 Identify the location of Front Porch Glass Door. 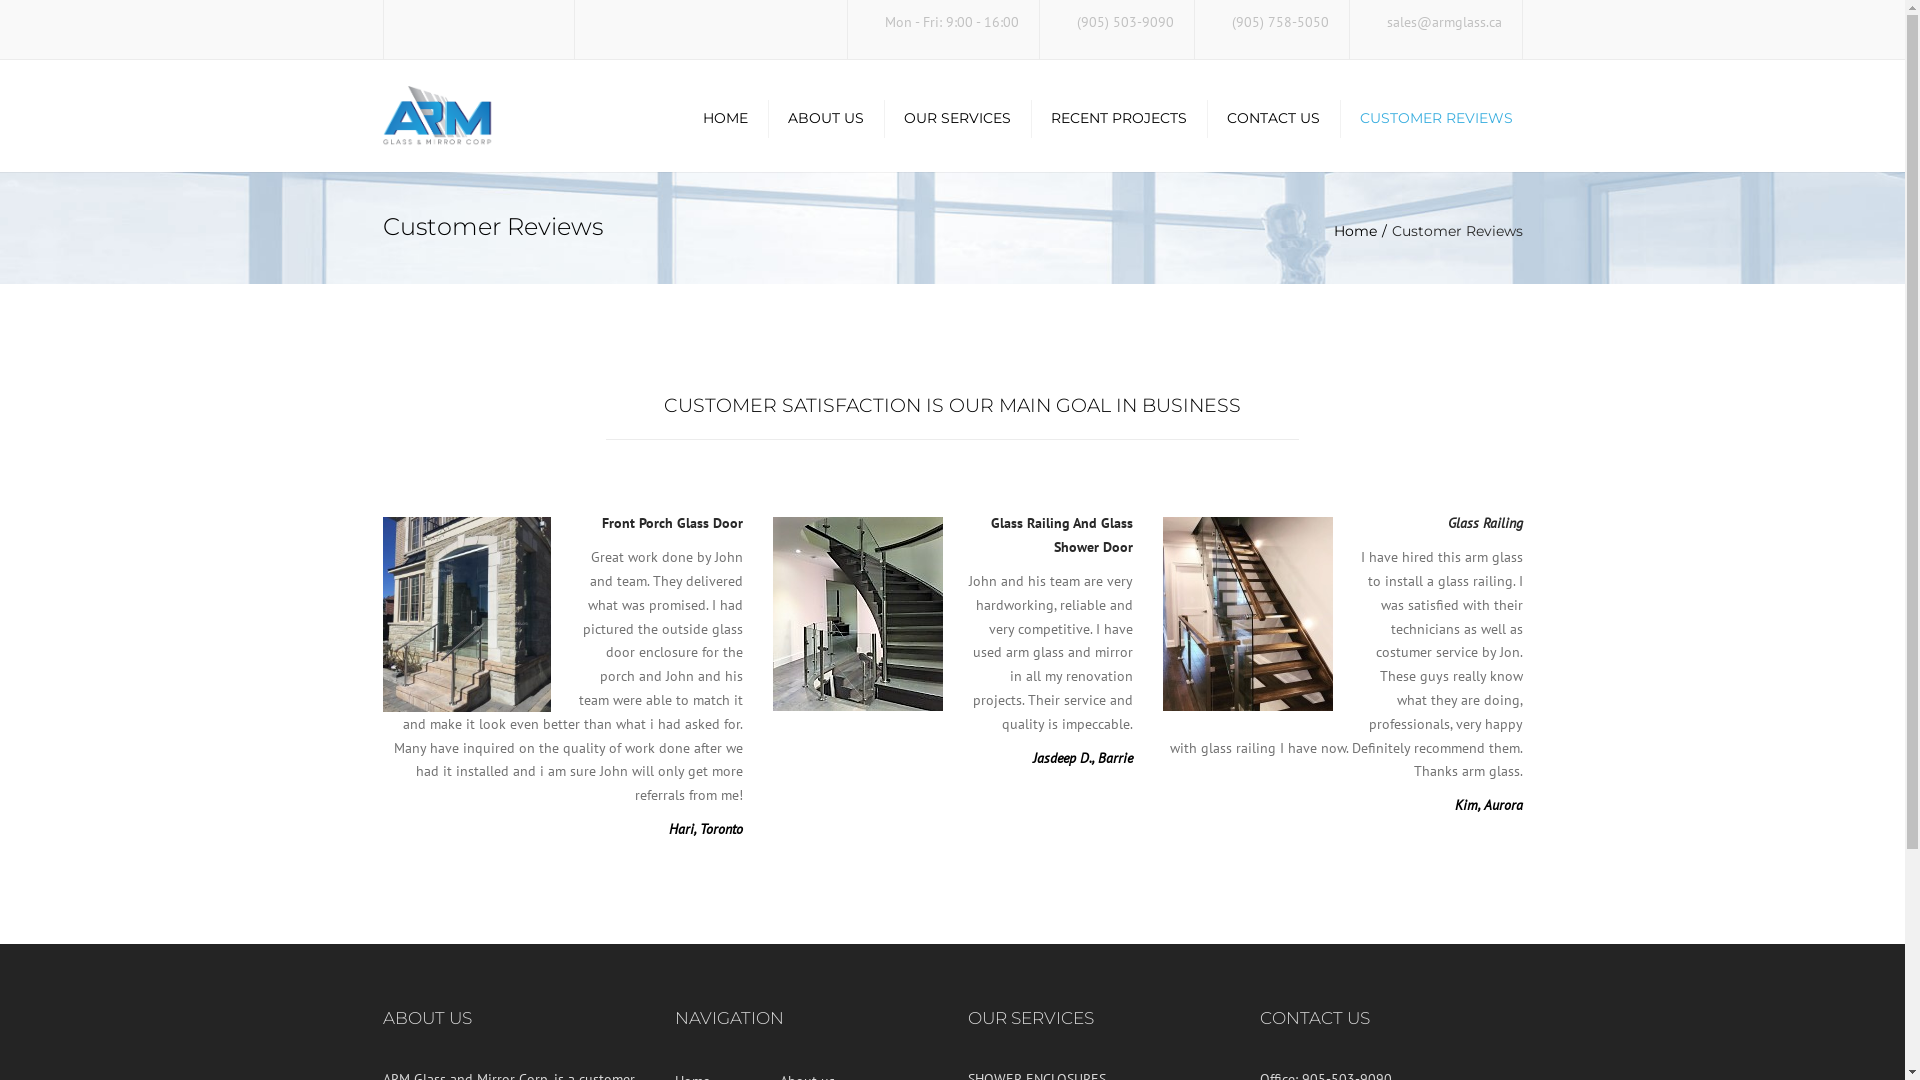
(672, 523).